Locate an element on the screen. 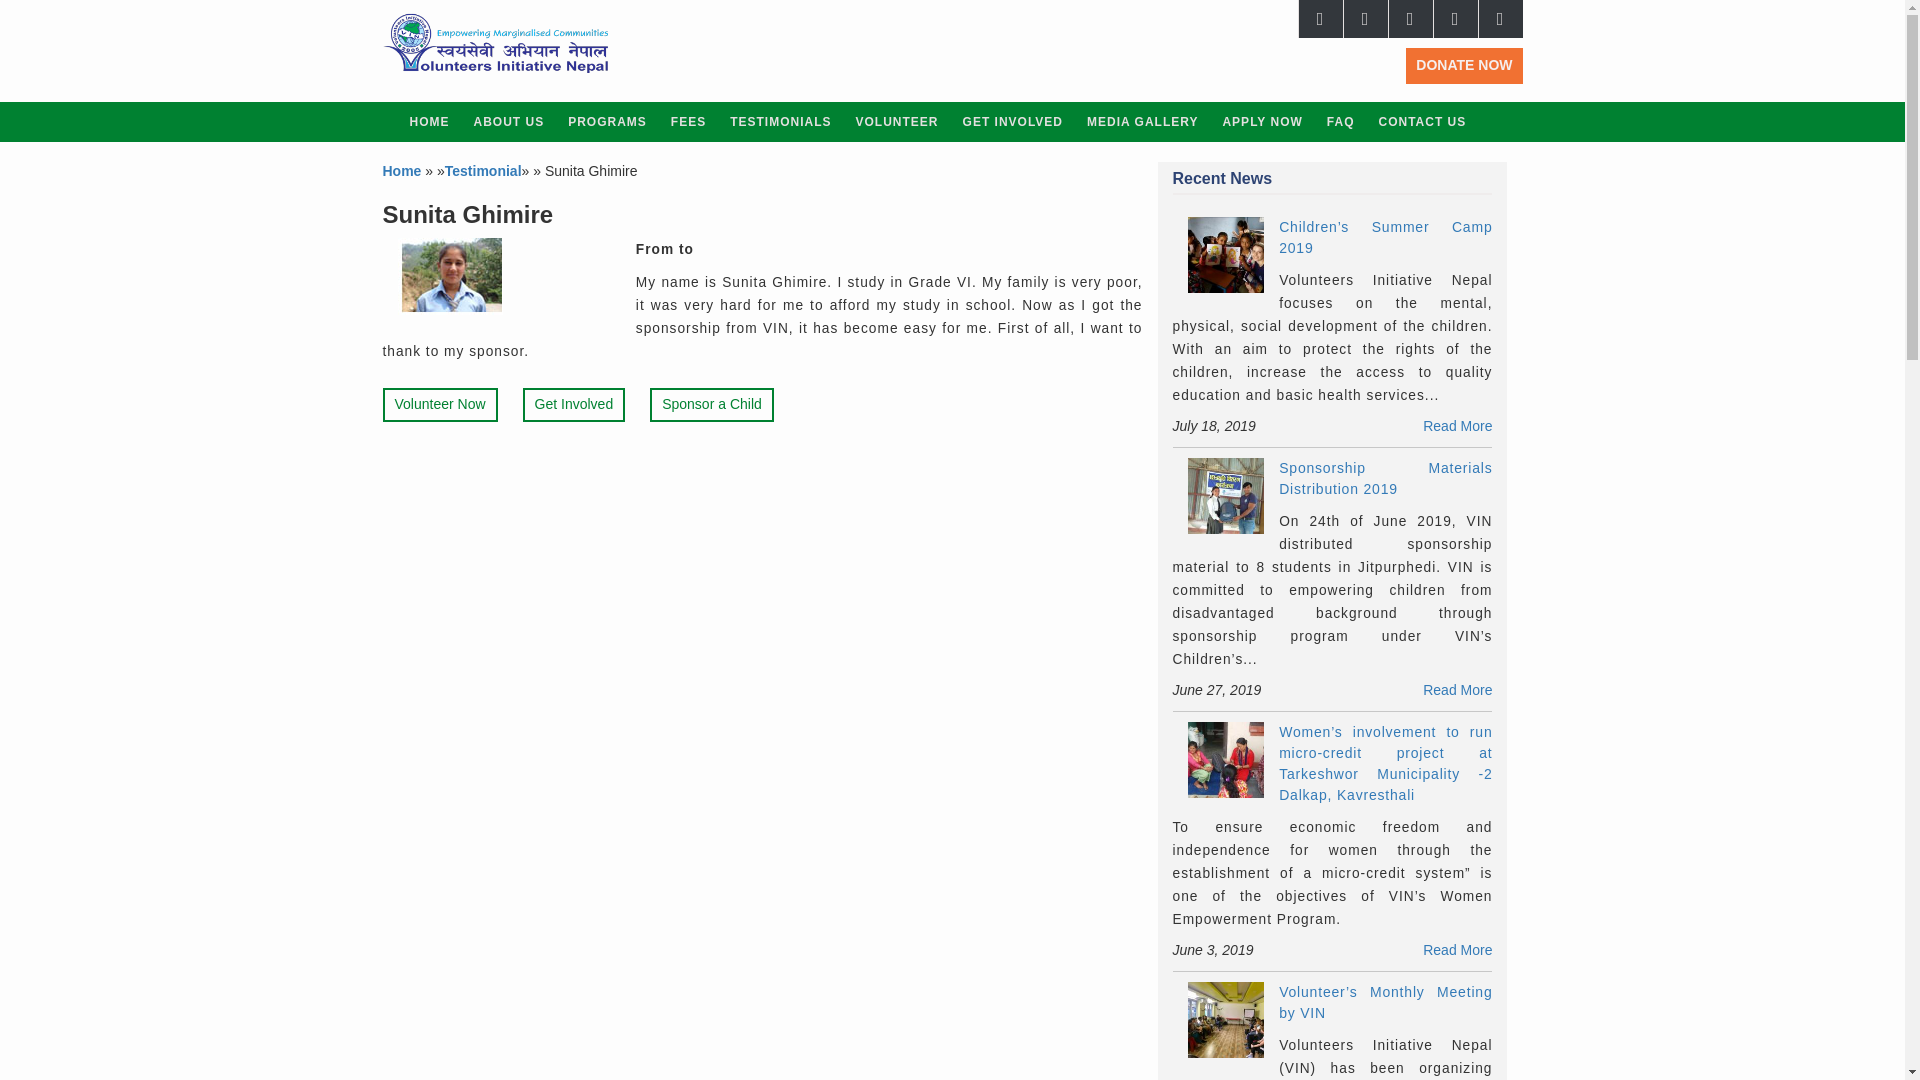 The width and height of the screenshot is (1920, 1080). GET INVOLVED is located at coordinates (1012, 121).